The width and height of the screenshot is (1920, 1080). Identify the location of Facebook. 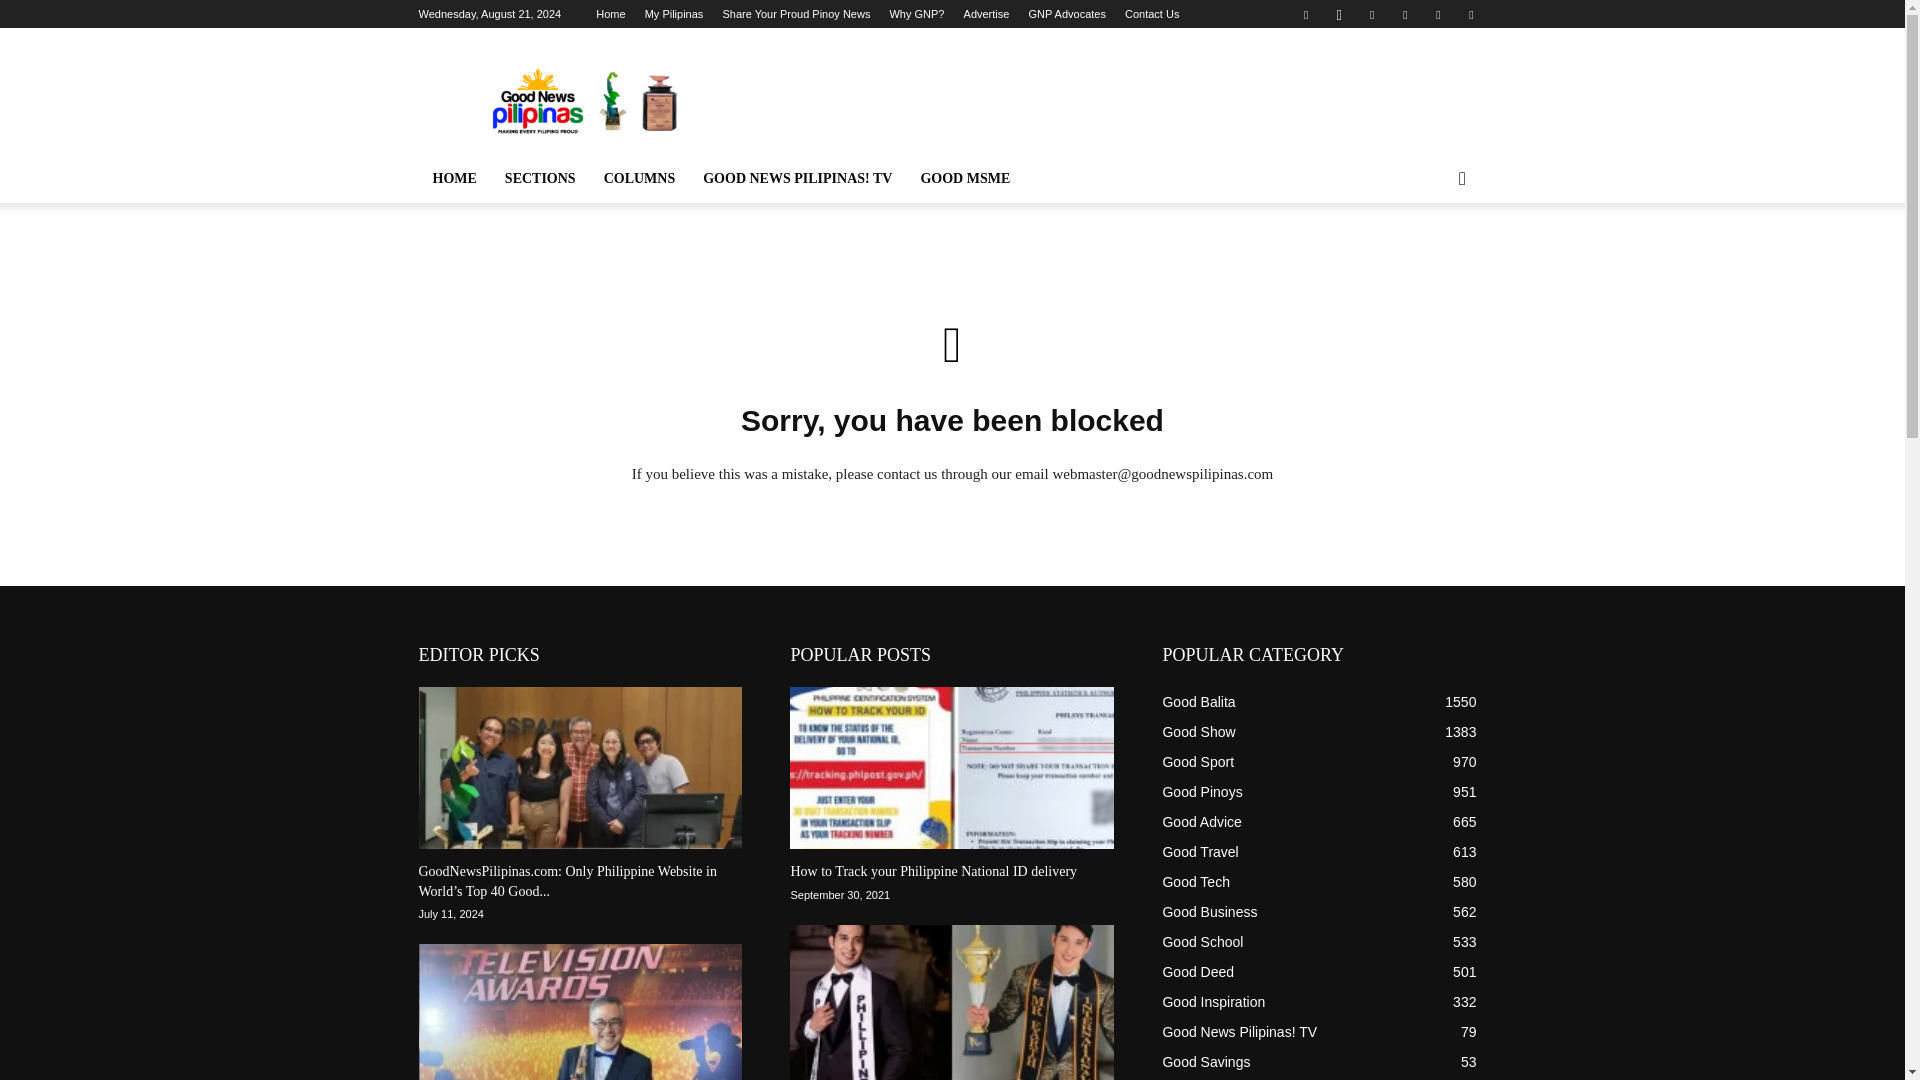
(1305, 14).